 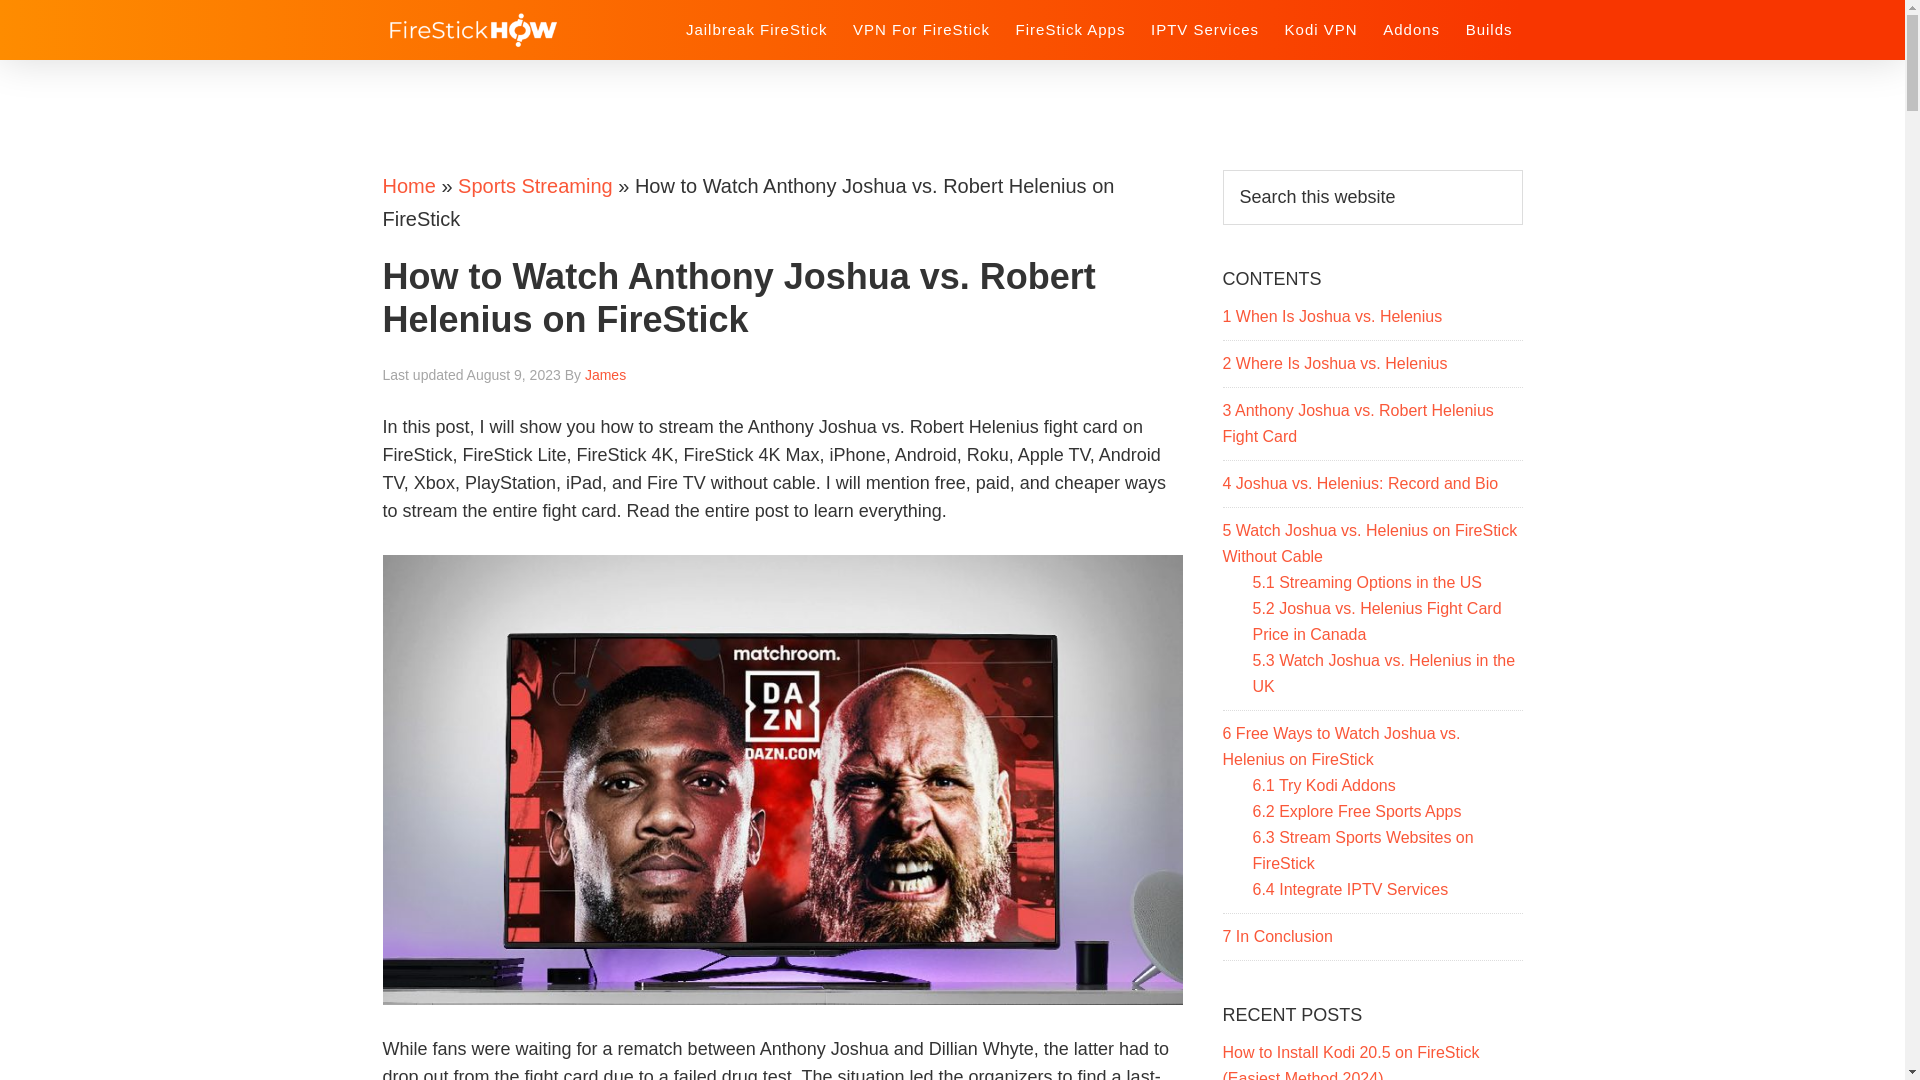 What do you see at coordinates (1410, 28) in the screenshot?
I see `Addons` at bounding box center [1410, 28].